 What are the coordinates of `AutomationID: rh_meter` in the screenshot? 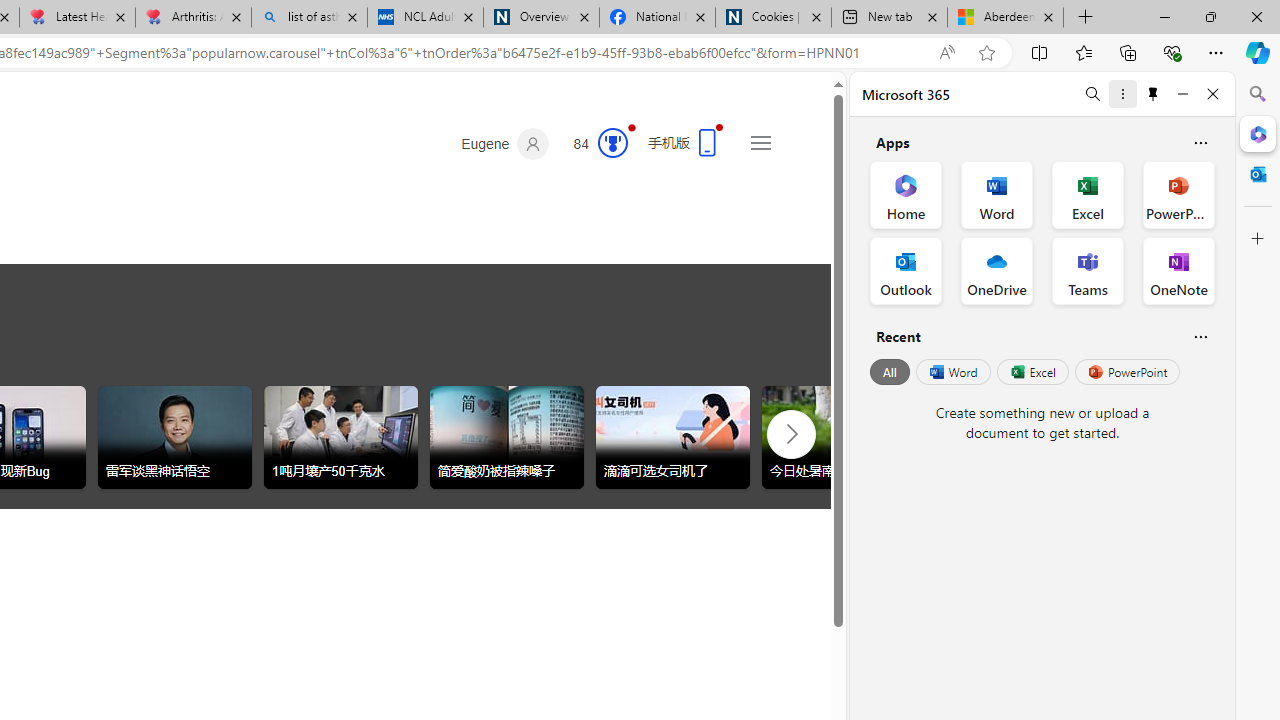 It's located at (612, 142).